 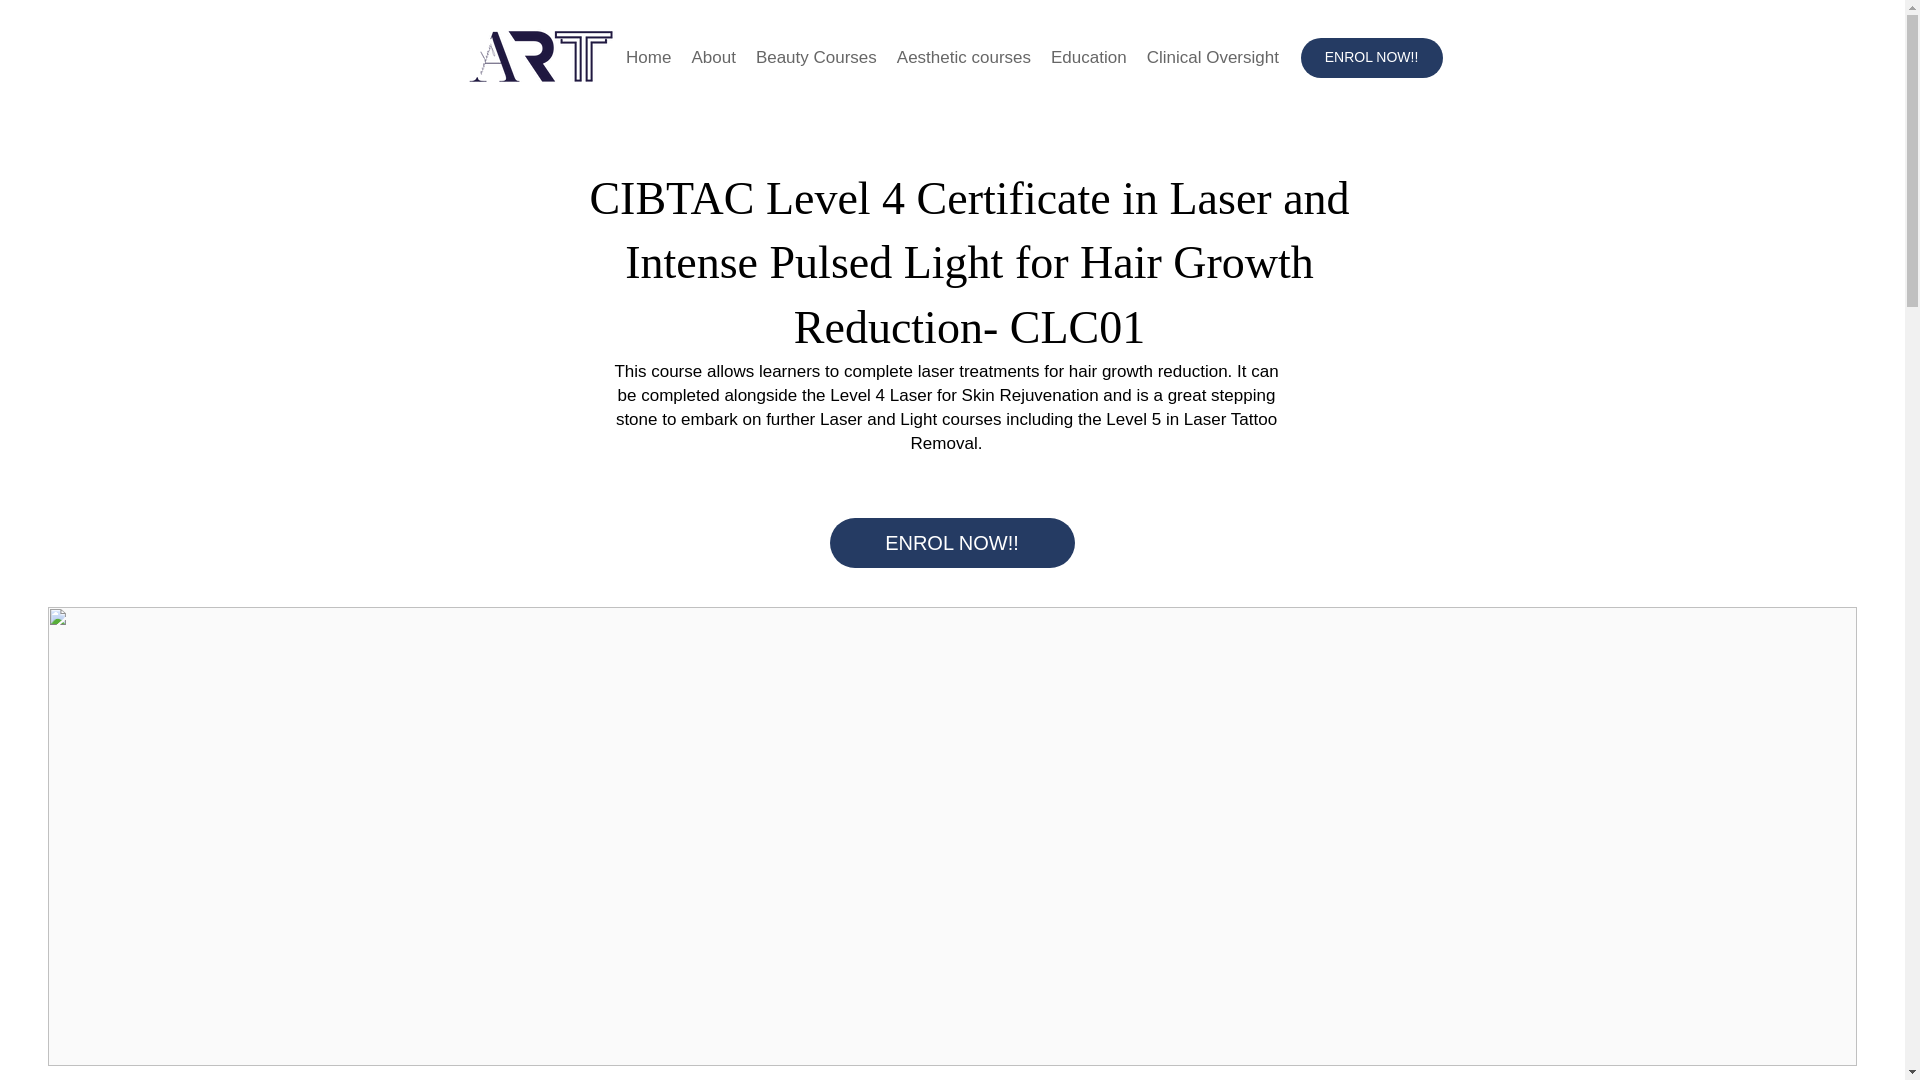 I want to click on Home, so click(x=648, y=57).